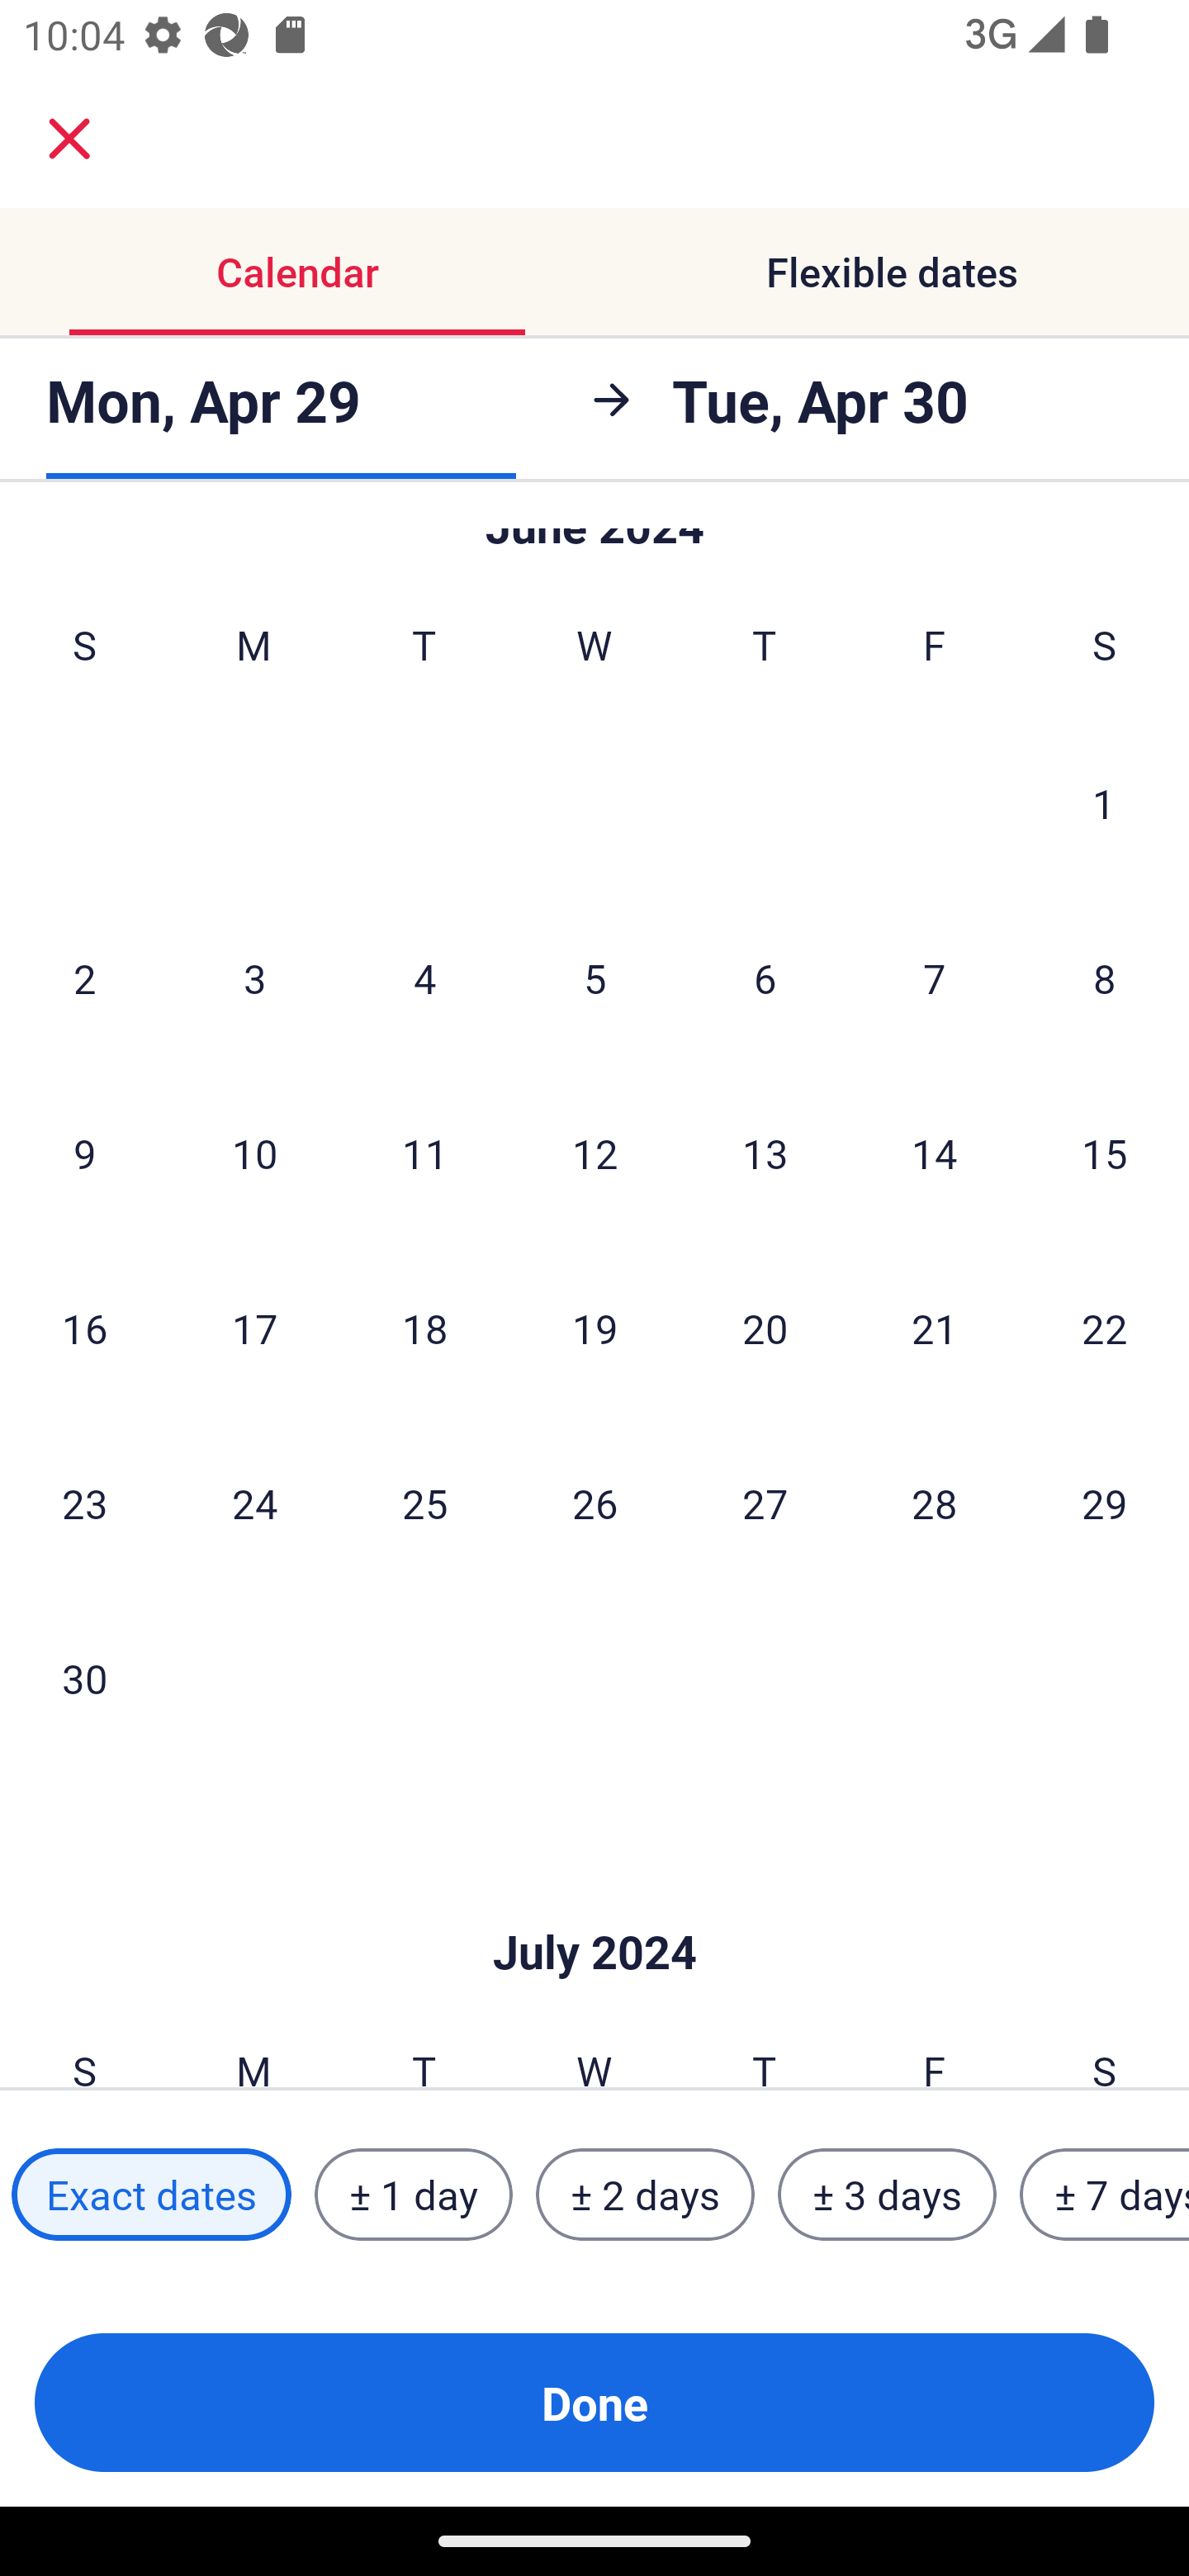 The width and height of the screenshot is (1189, 2576). I want to click on 21 Friday, June 21, 2024, so click(935, 1328).